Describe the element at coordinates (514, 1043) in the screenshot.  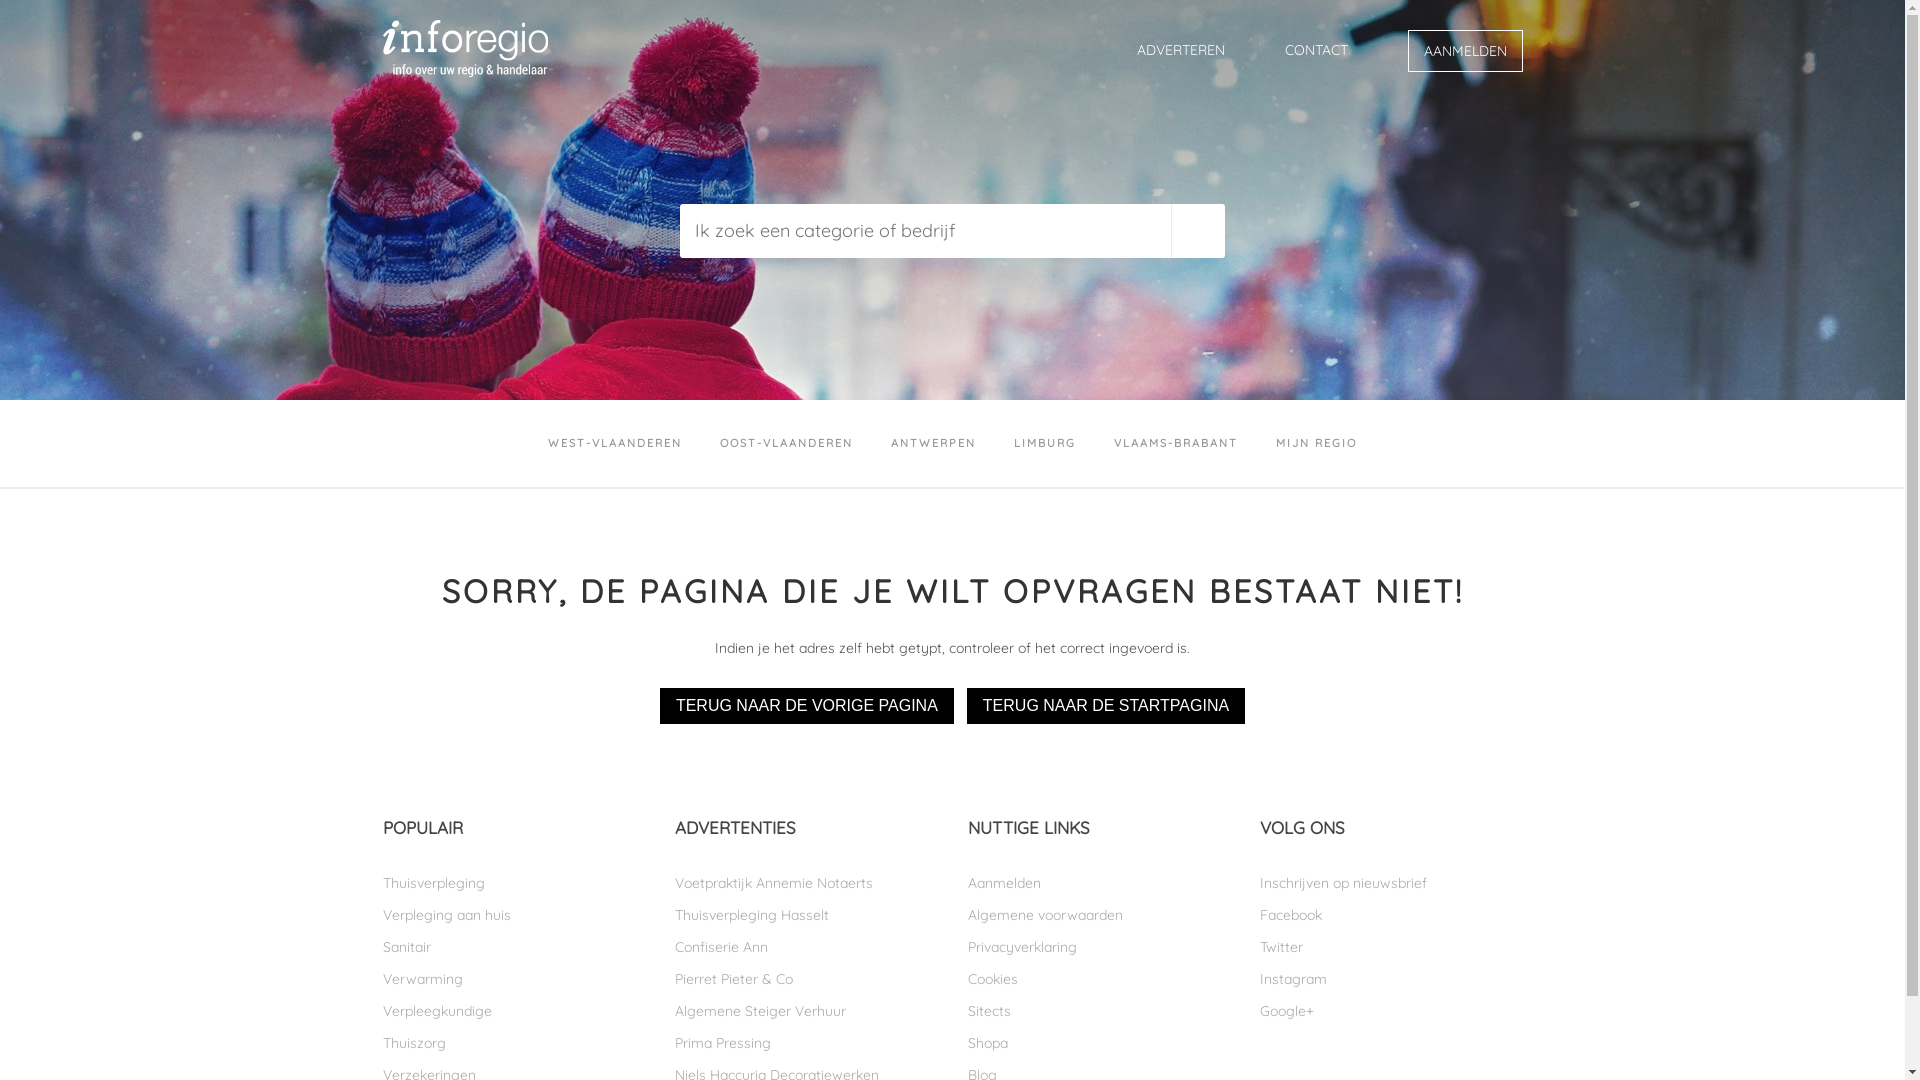
I see `Thuiszorg` at that location.